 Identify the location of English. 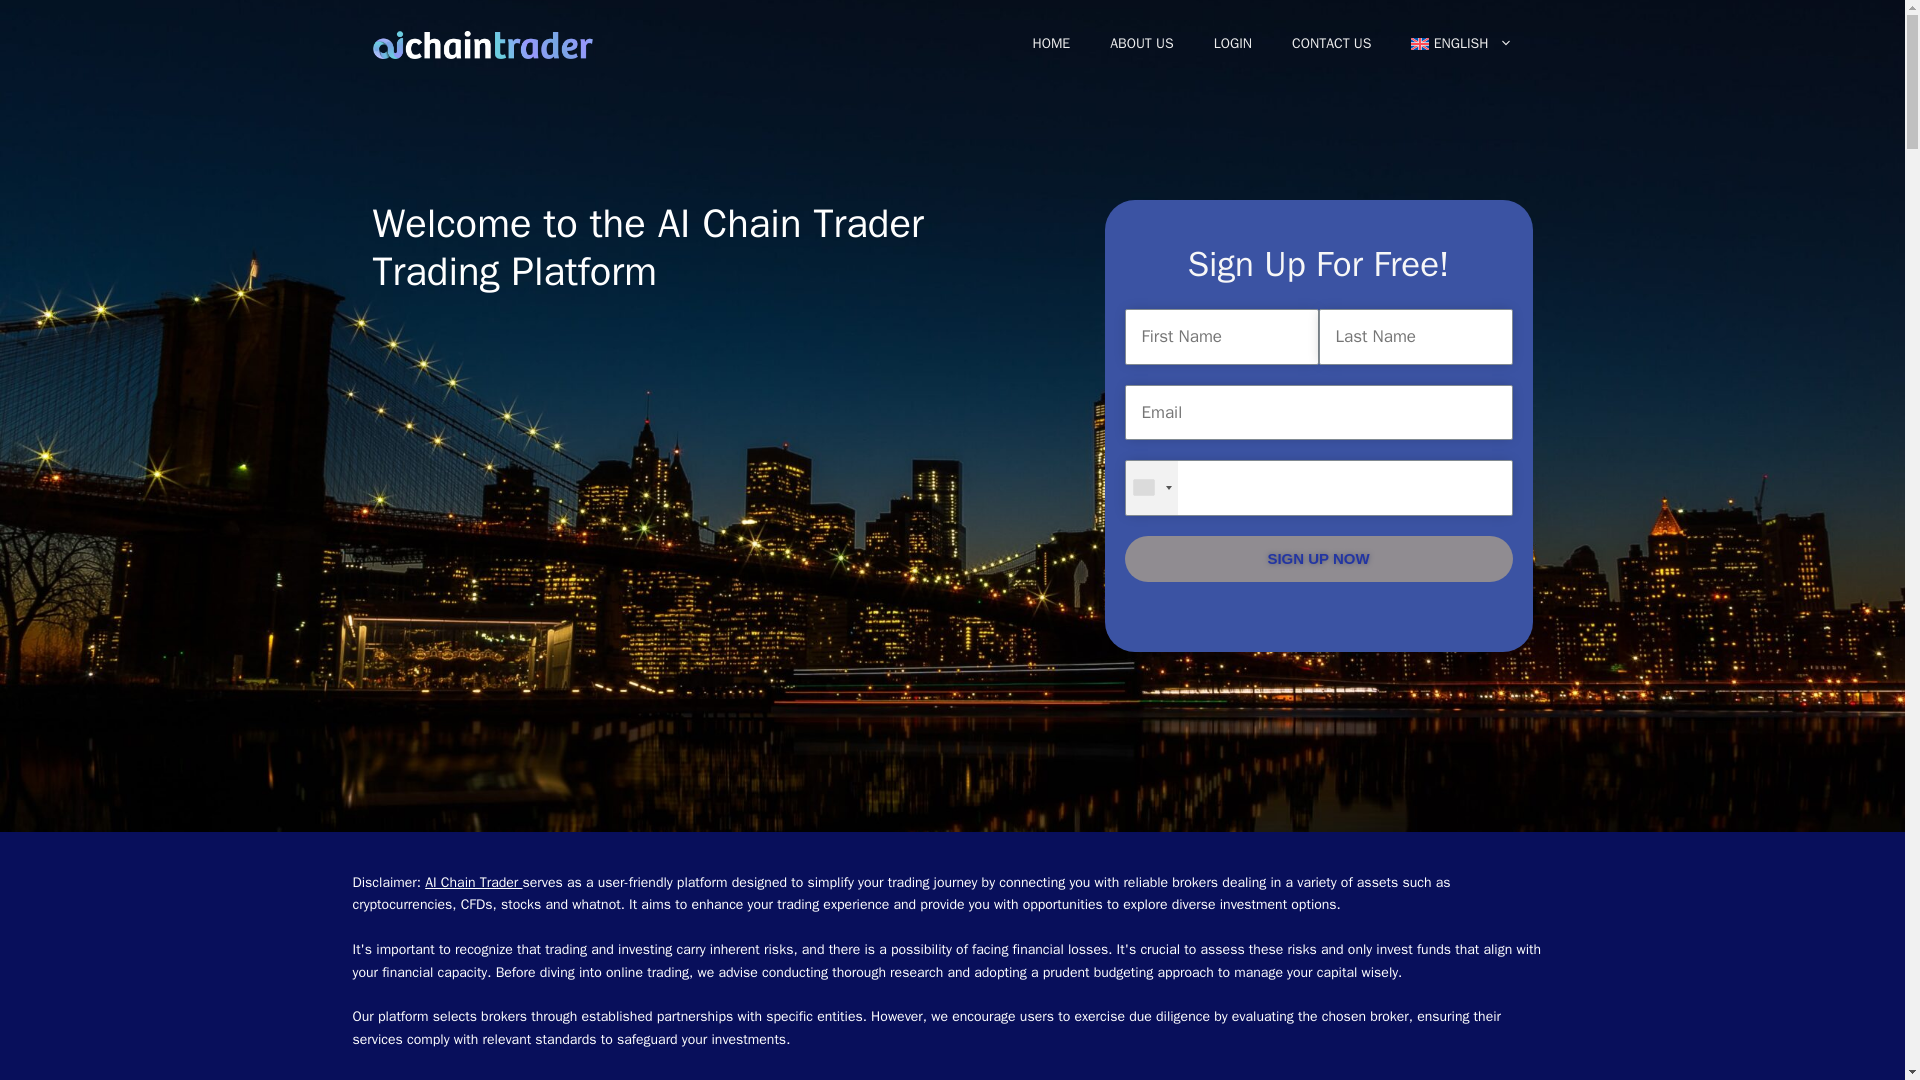
(1461, 44).